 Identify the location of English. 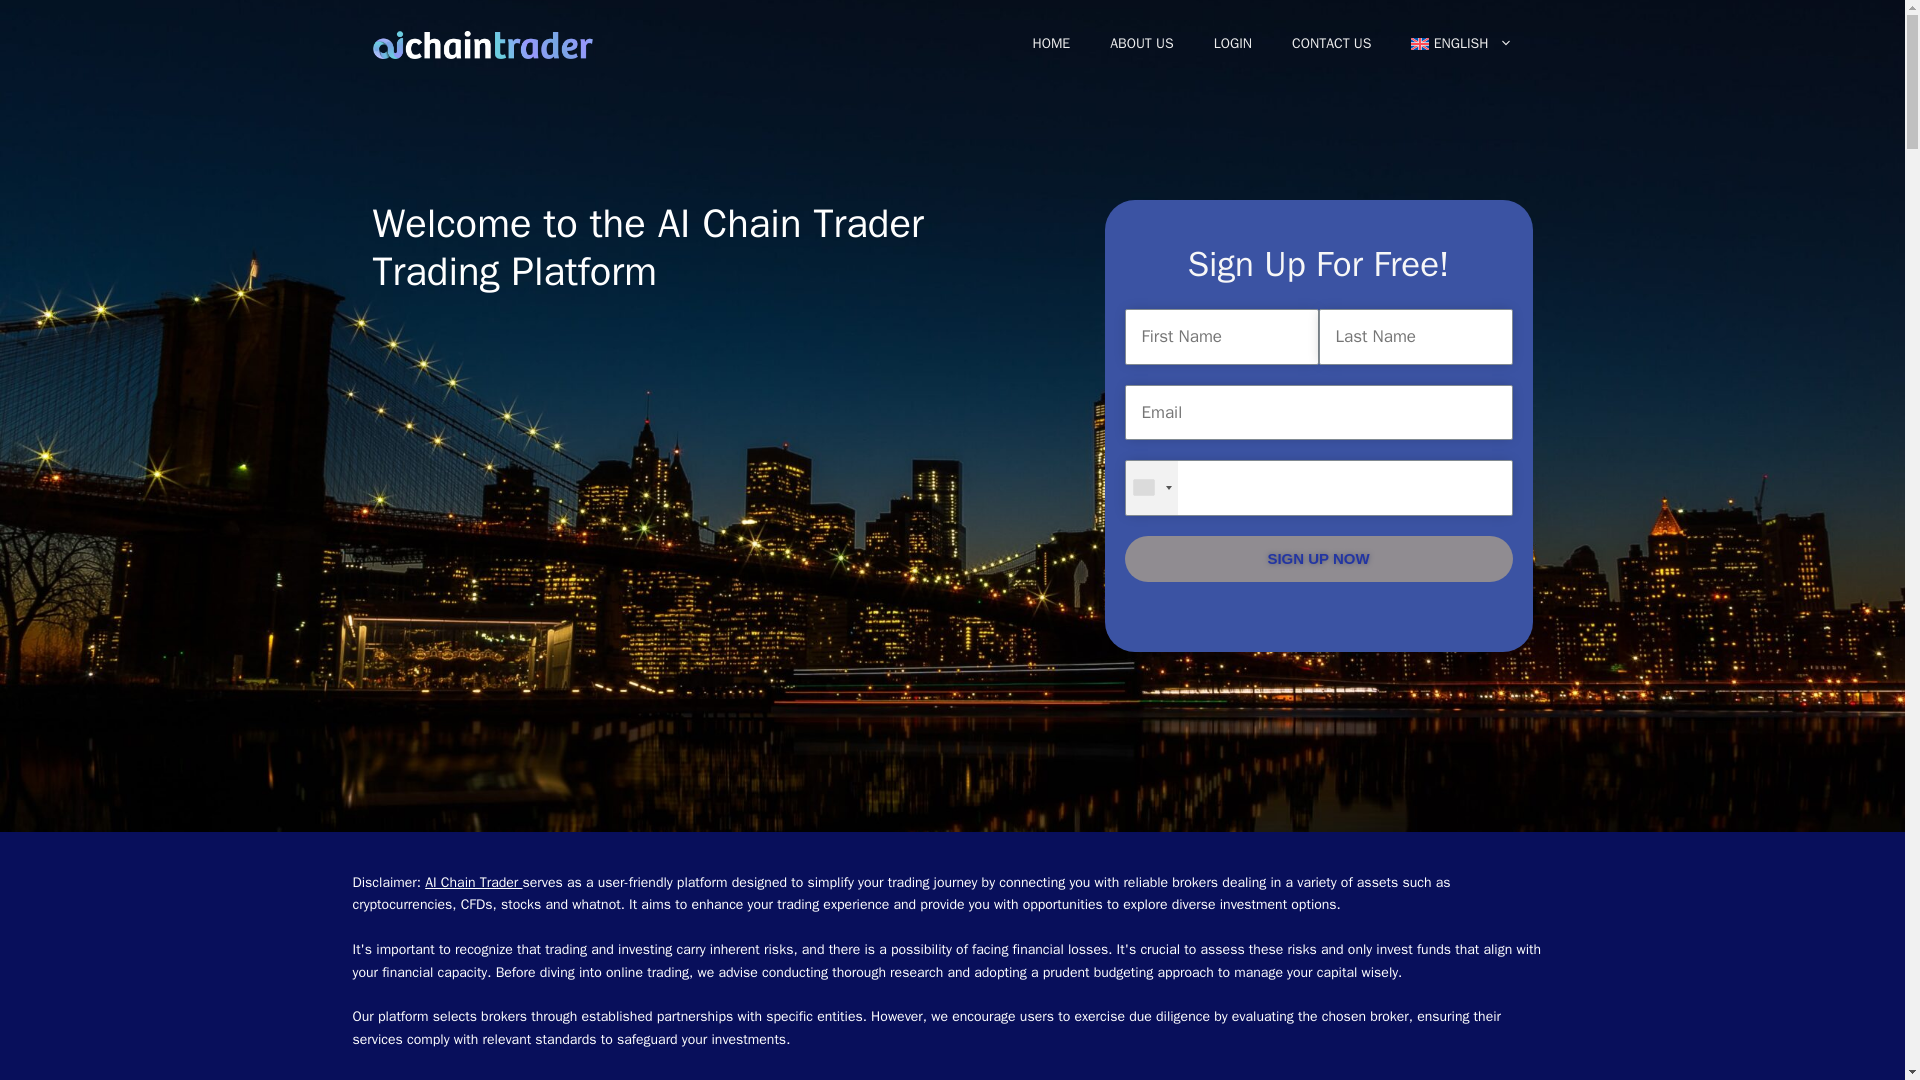
(1461, 44).